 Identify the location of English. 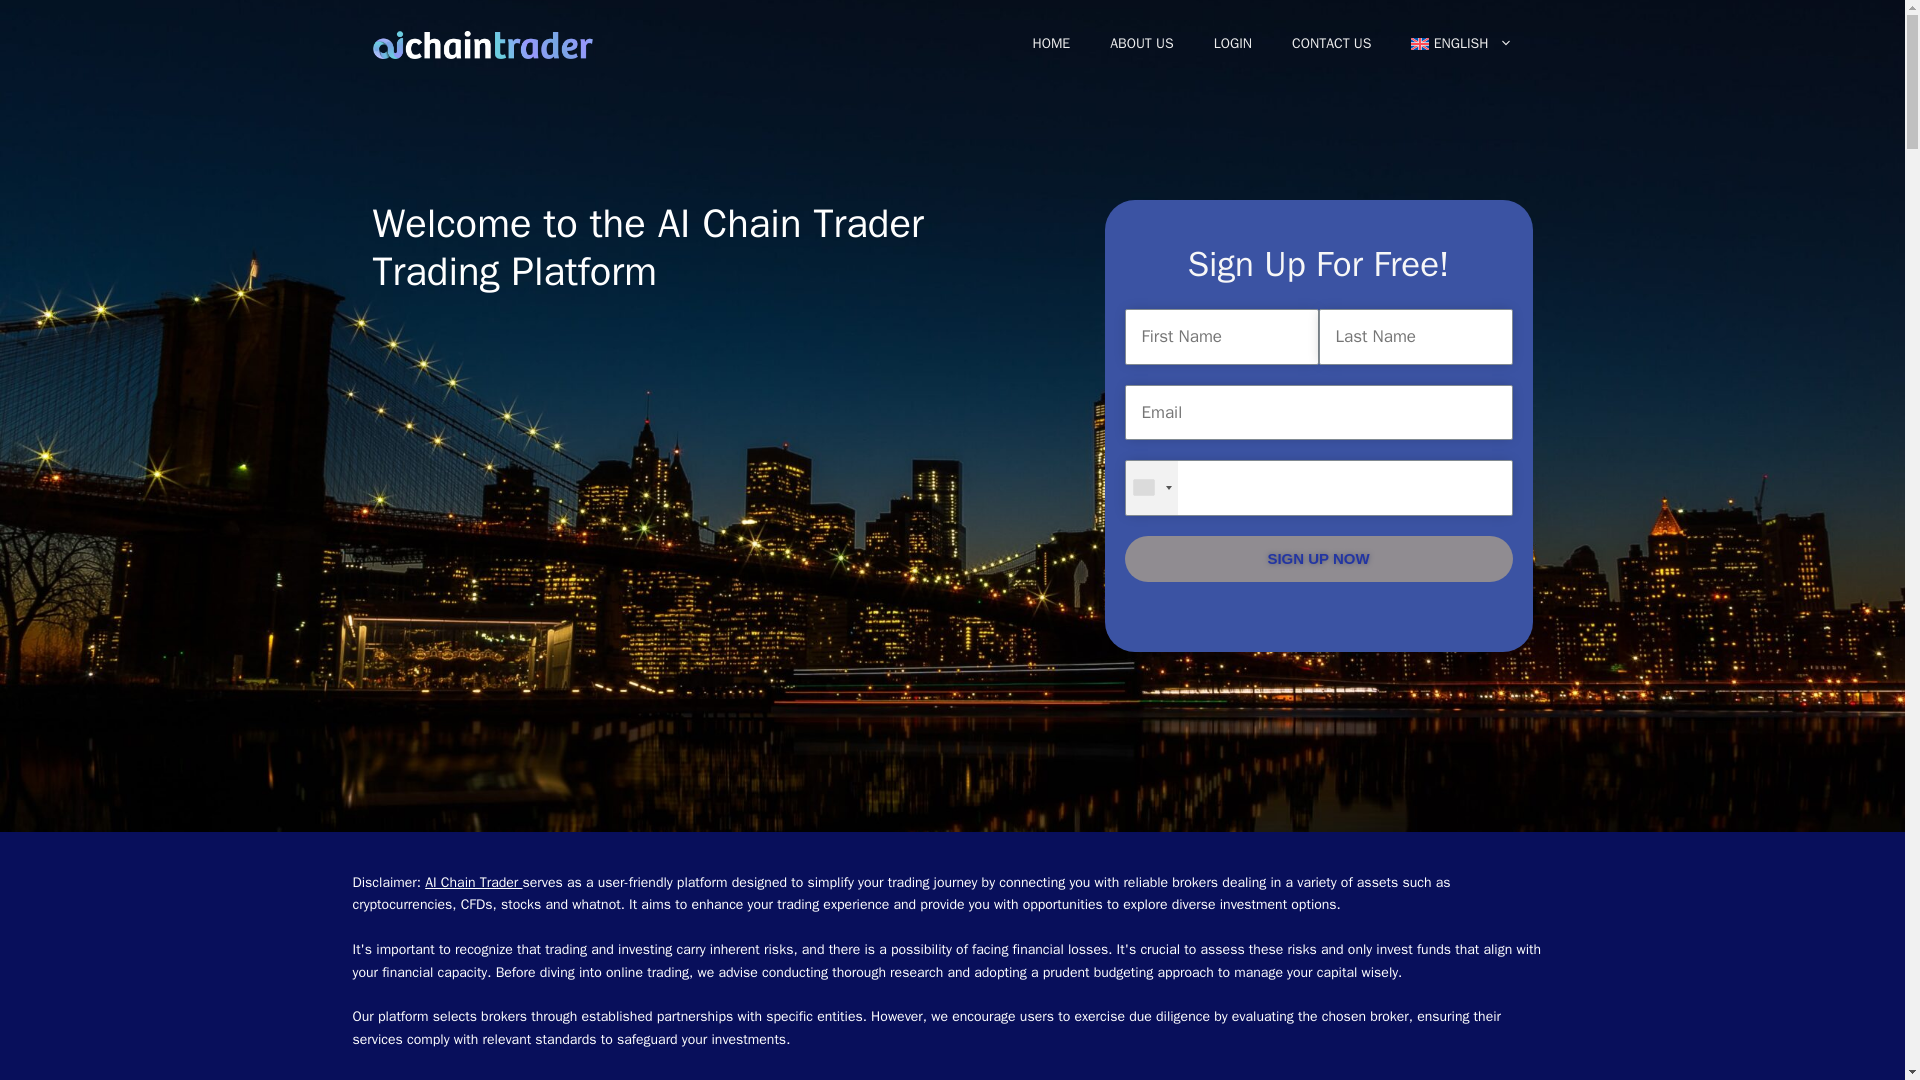
(1461, 44).